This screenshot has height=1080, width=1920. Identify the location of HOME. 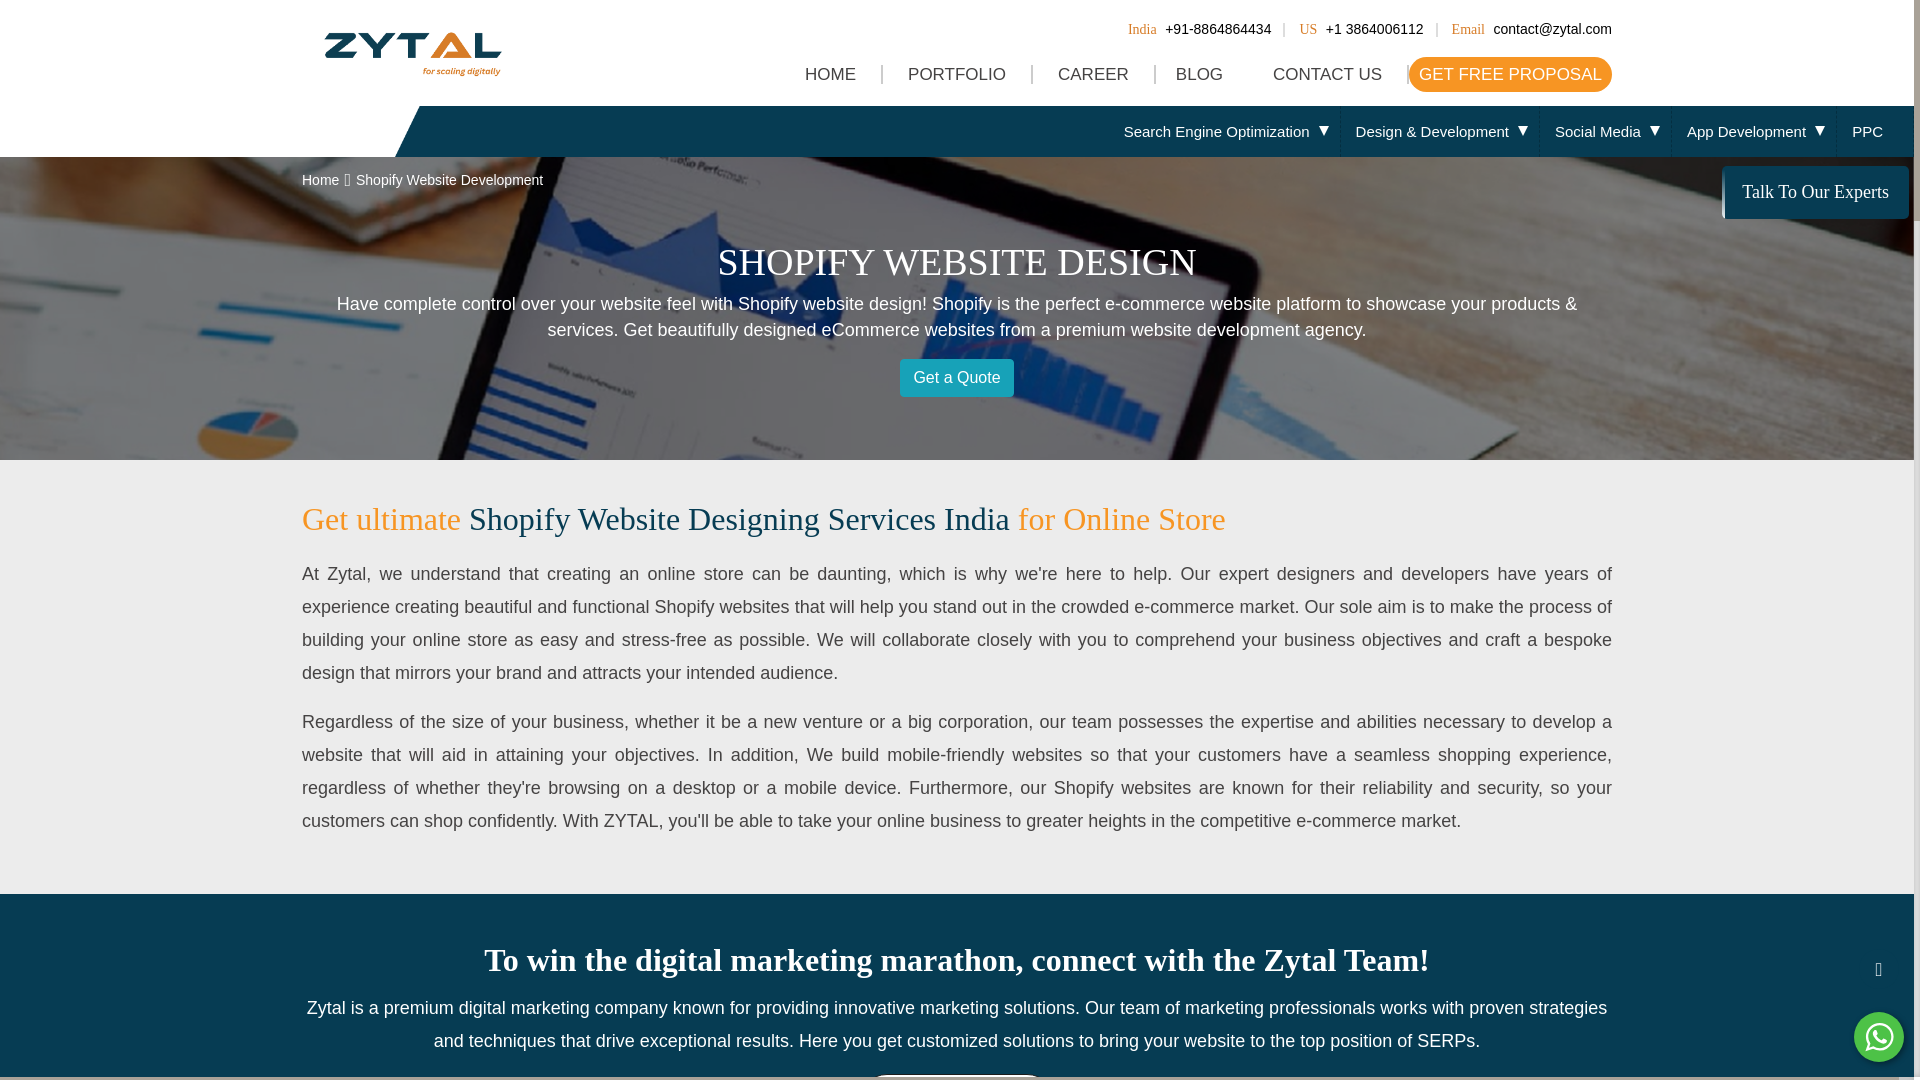
(831, 74).